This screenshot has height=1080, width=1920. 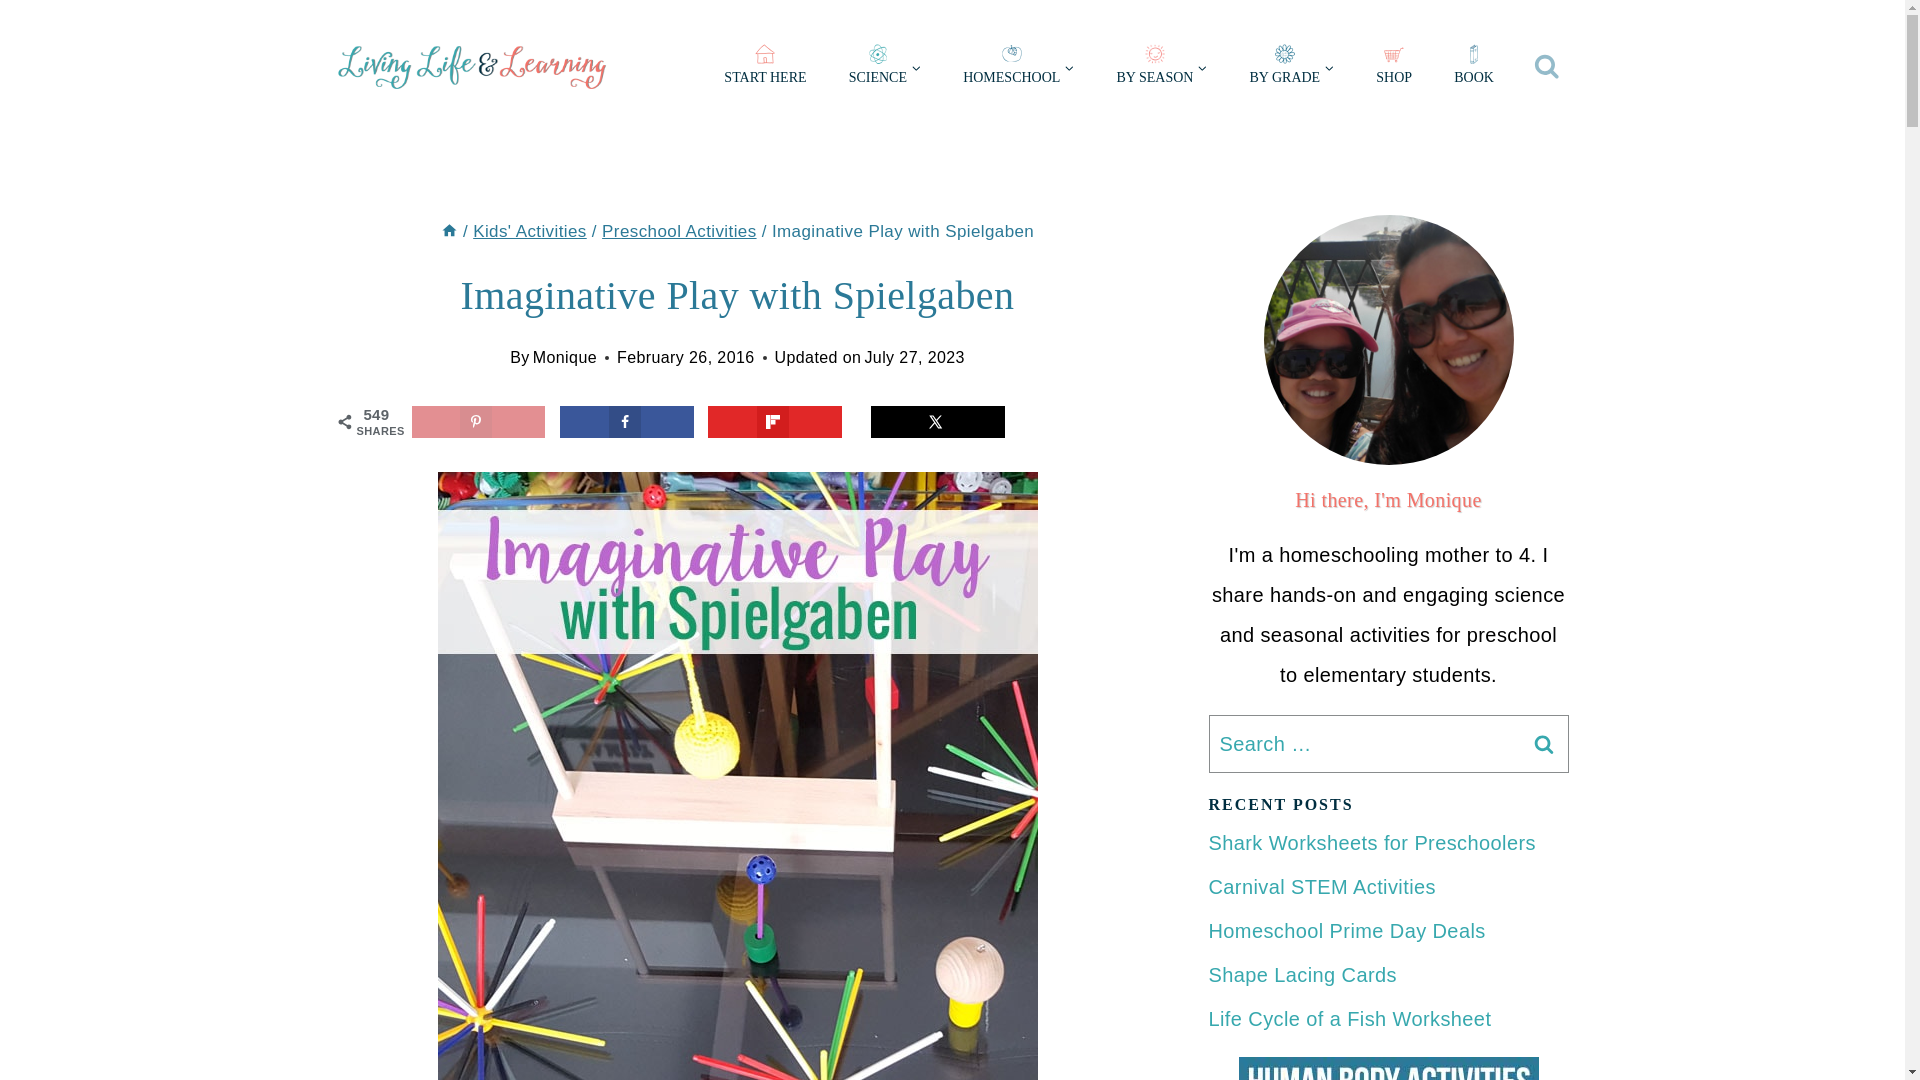 I want to click on START HERE, so click(x=764, y=68).